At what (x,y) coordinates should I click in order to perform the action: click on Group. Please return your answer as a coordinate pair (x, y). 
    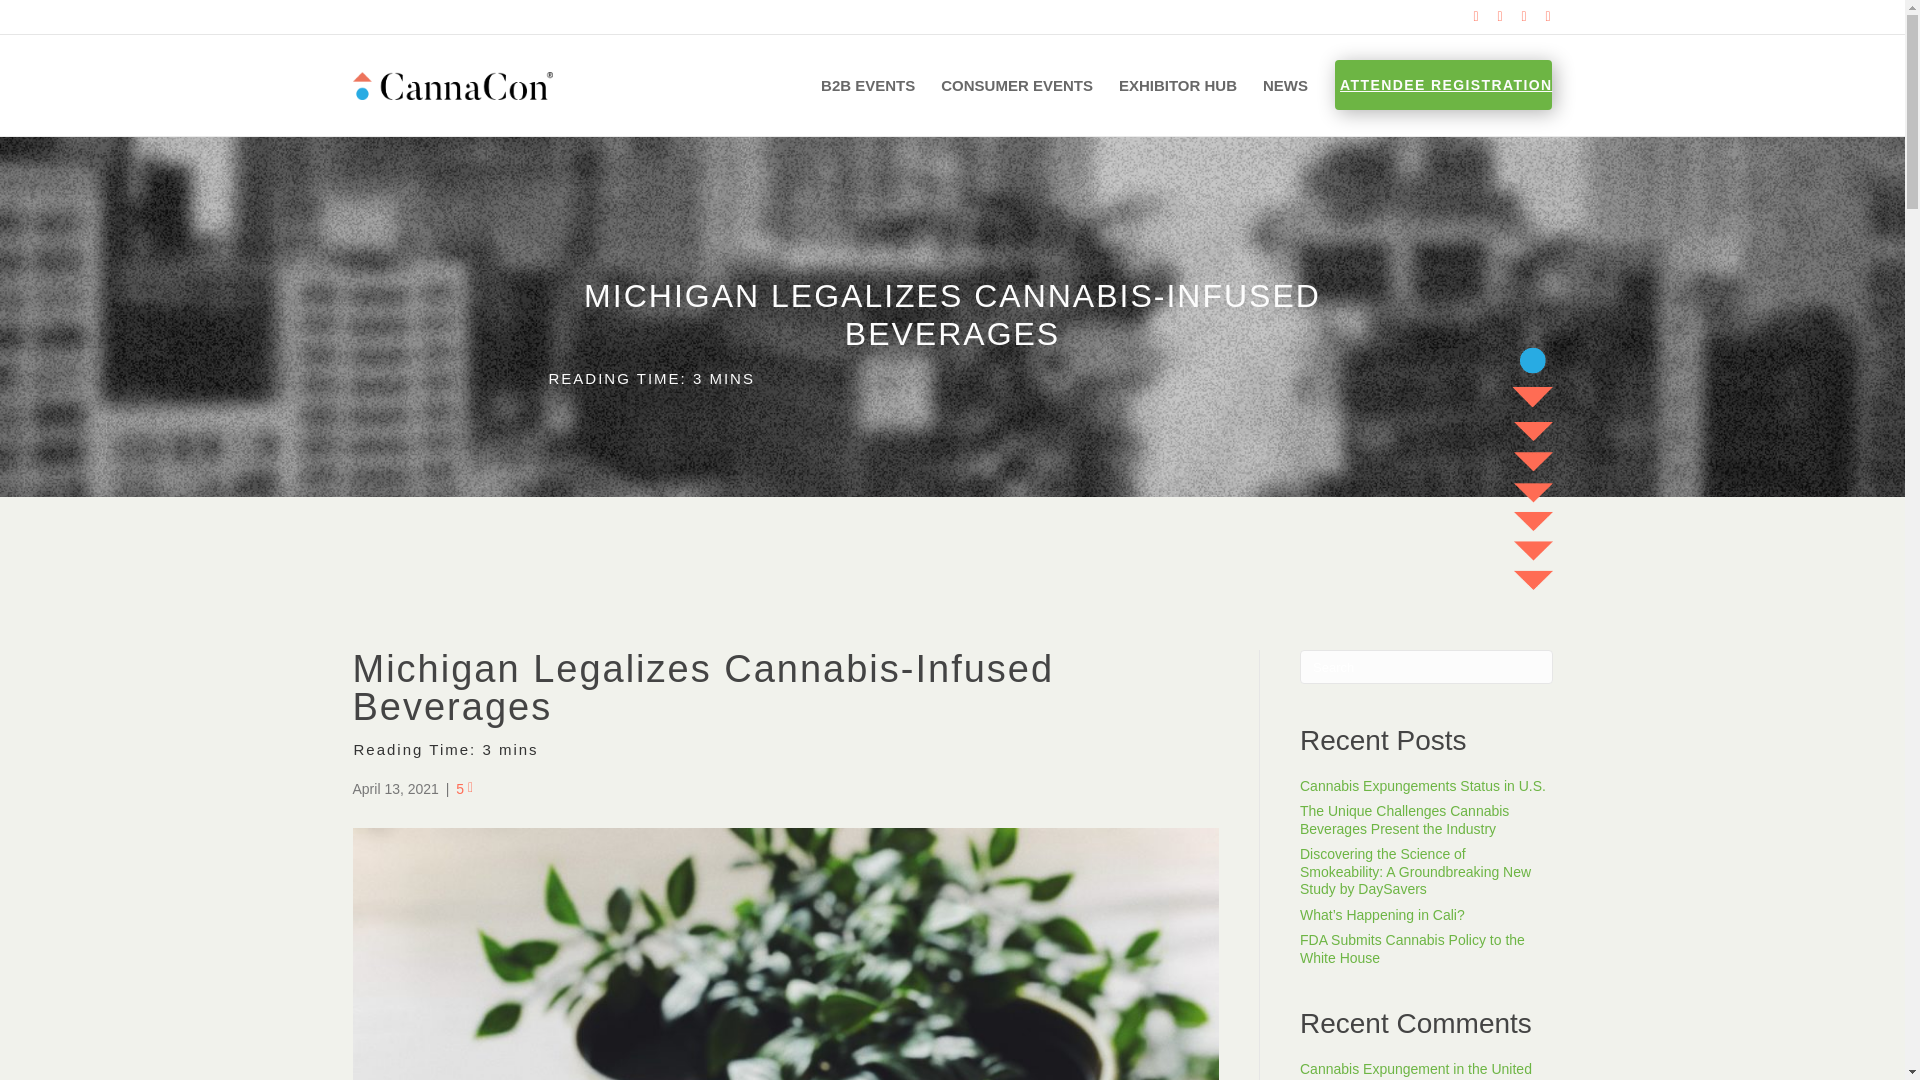
    Looking at the image, I should click on (1532, 468).